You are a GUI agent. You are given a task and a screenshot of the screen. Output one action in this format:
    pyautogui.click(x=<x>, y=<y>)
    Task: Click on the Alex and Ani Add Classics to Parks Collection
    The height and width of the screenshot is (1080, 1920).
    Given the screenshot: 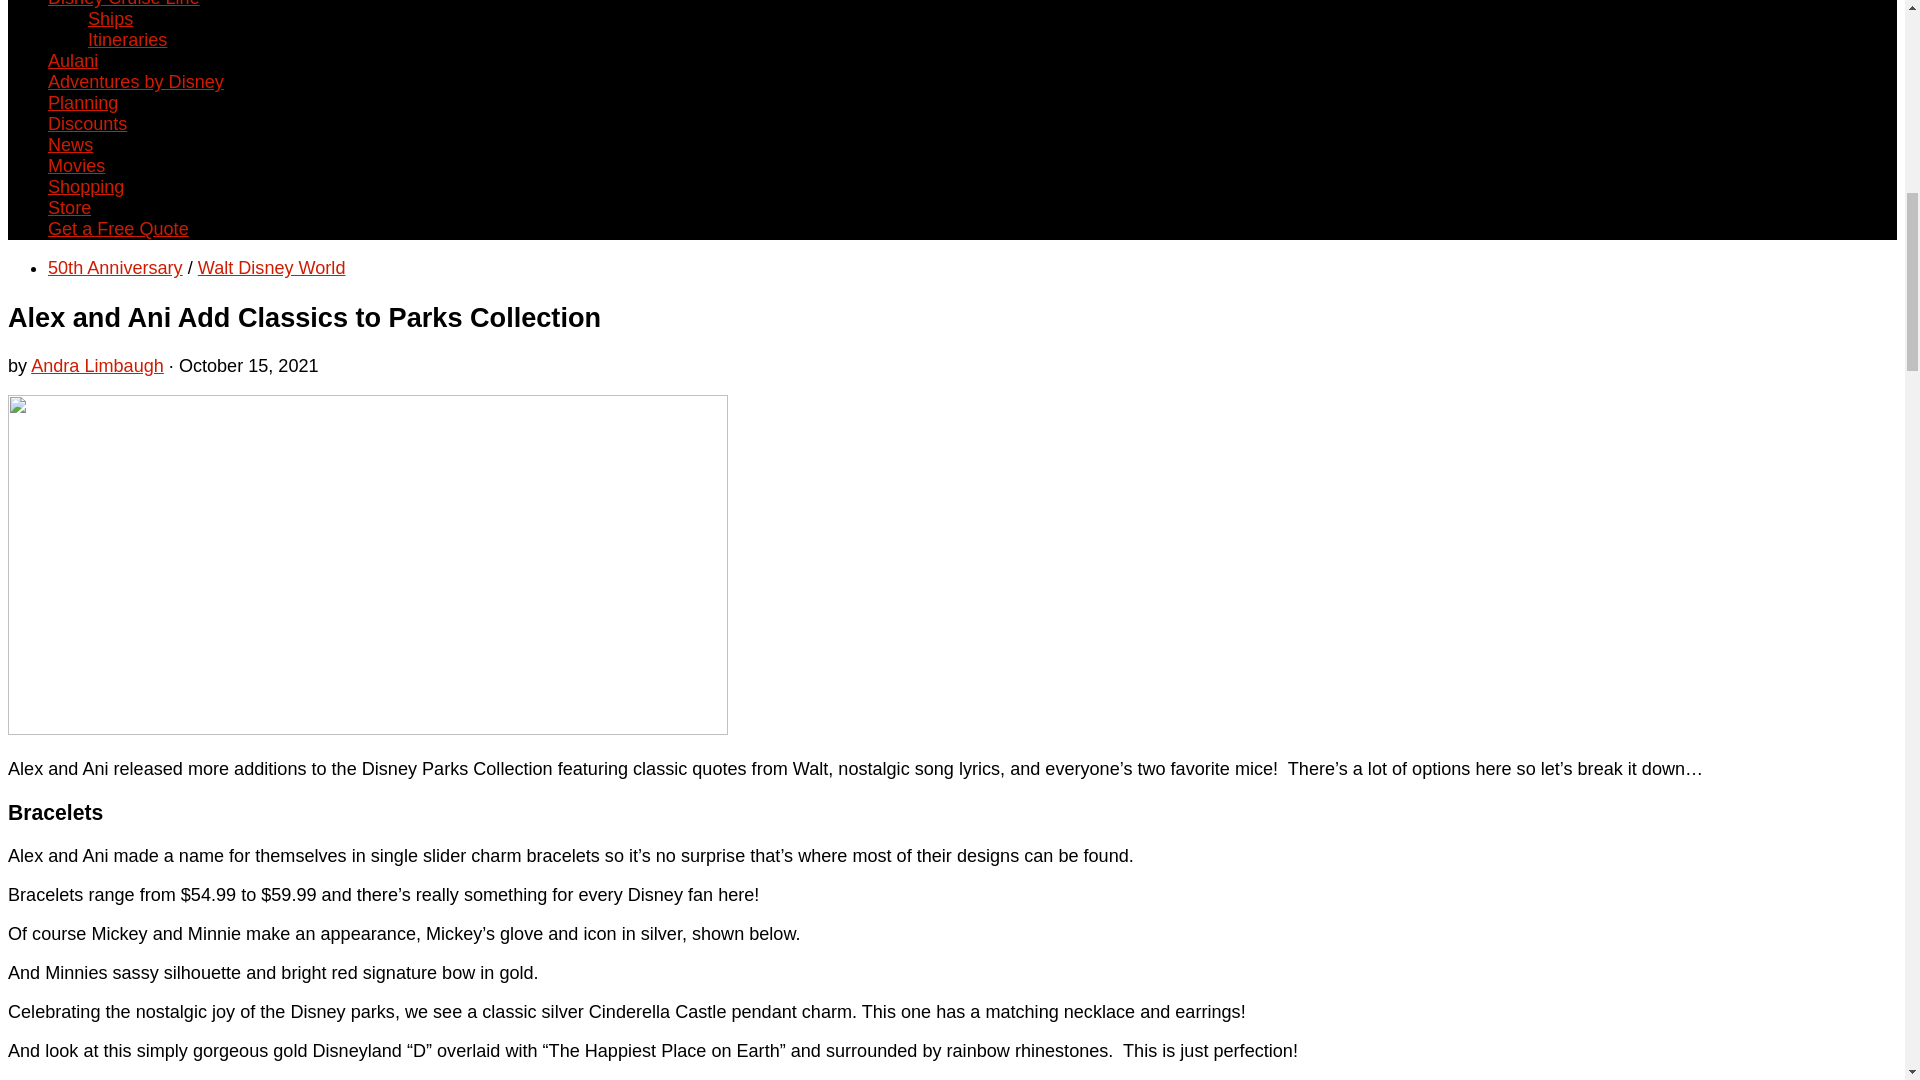 What is the action you would take?
    pyautogui.click(x=367, y=728)
    